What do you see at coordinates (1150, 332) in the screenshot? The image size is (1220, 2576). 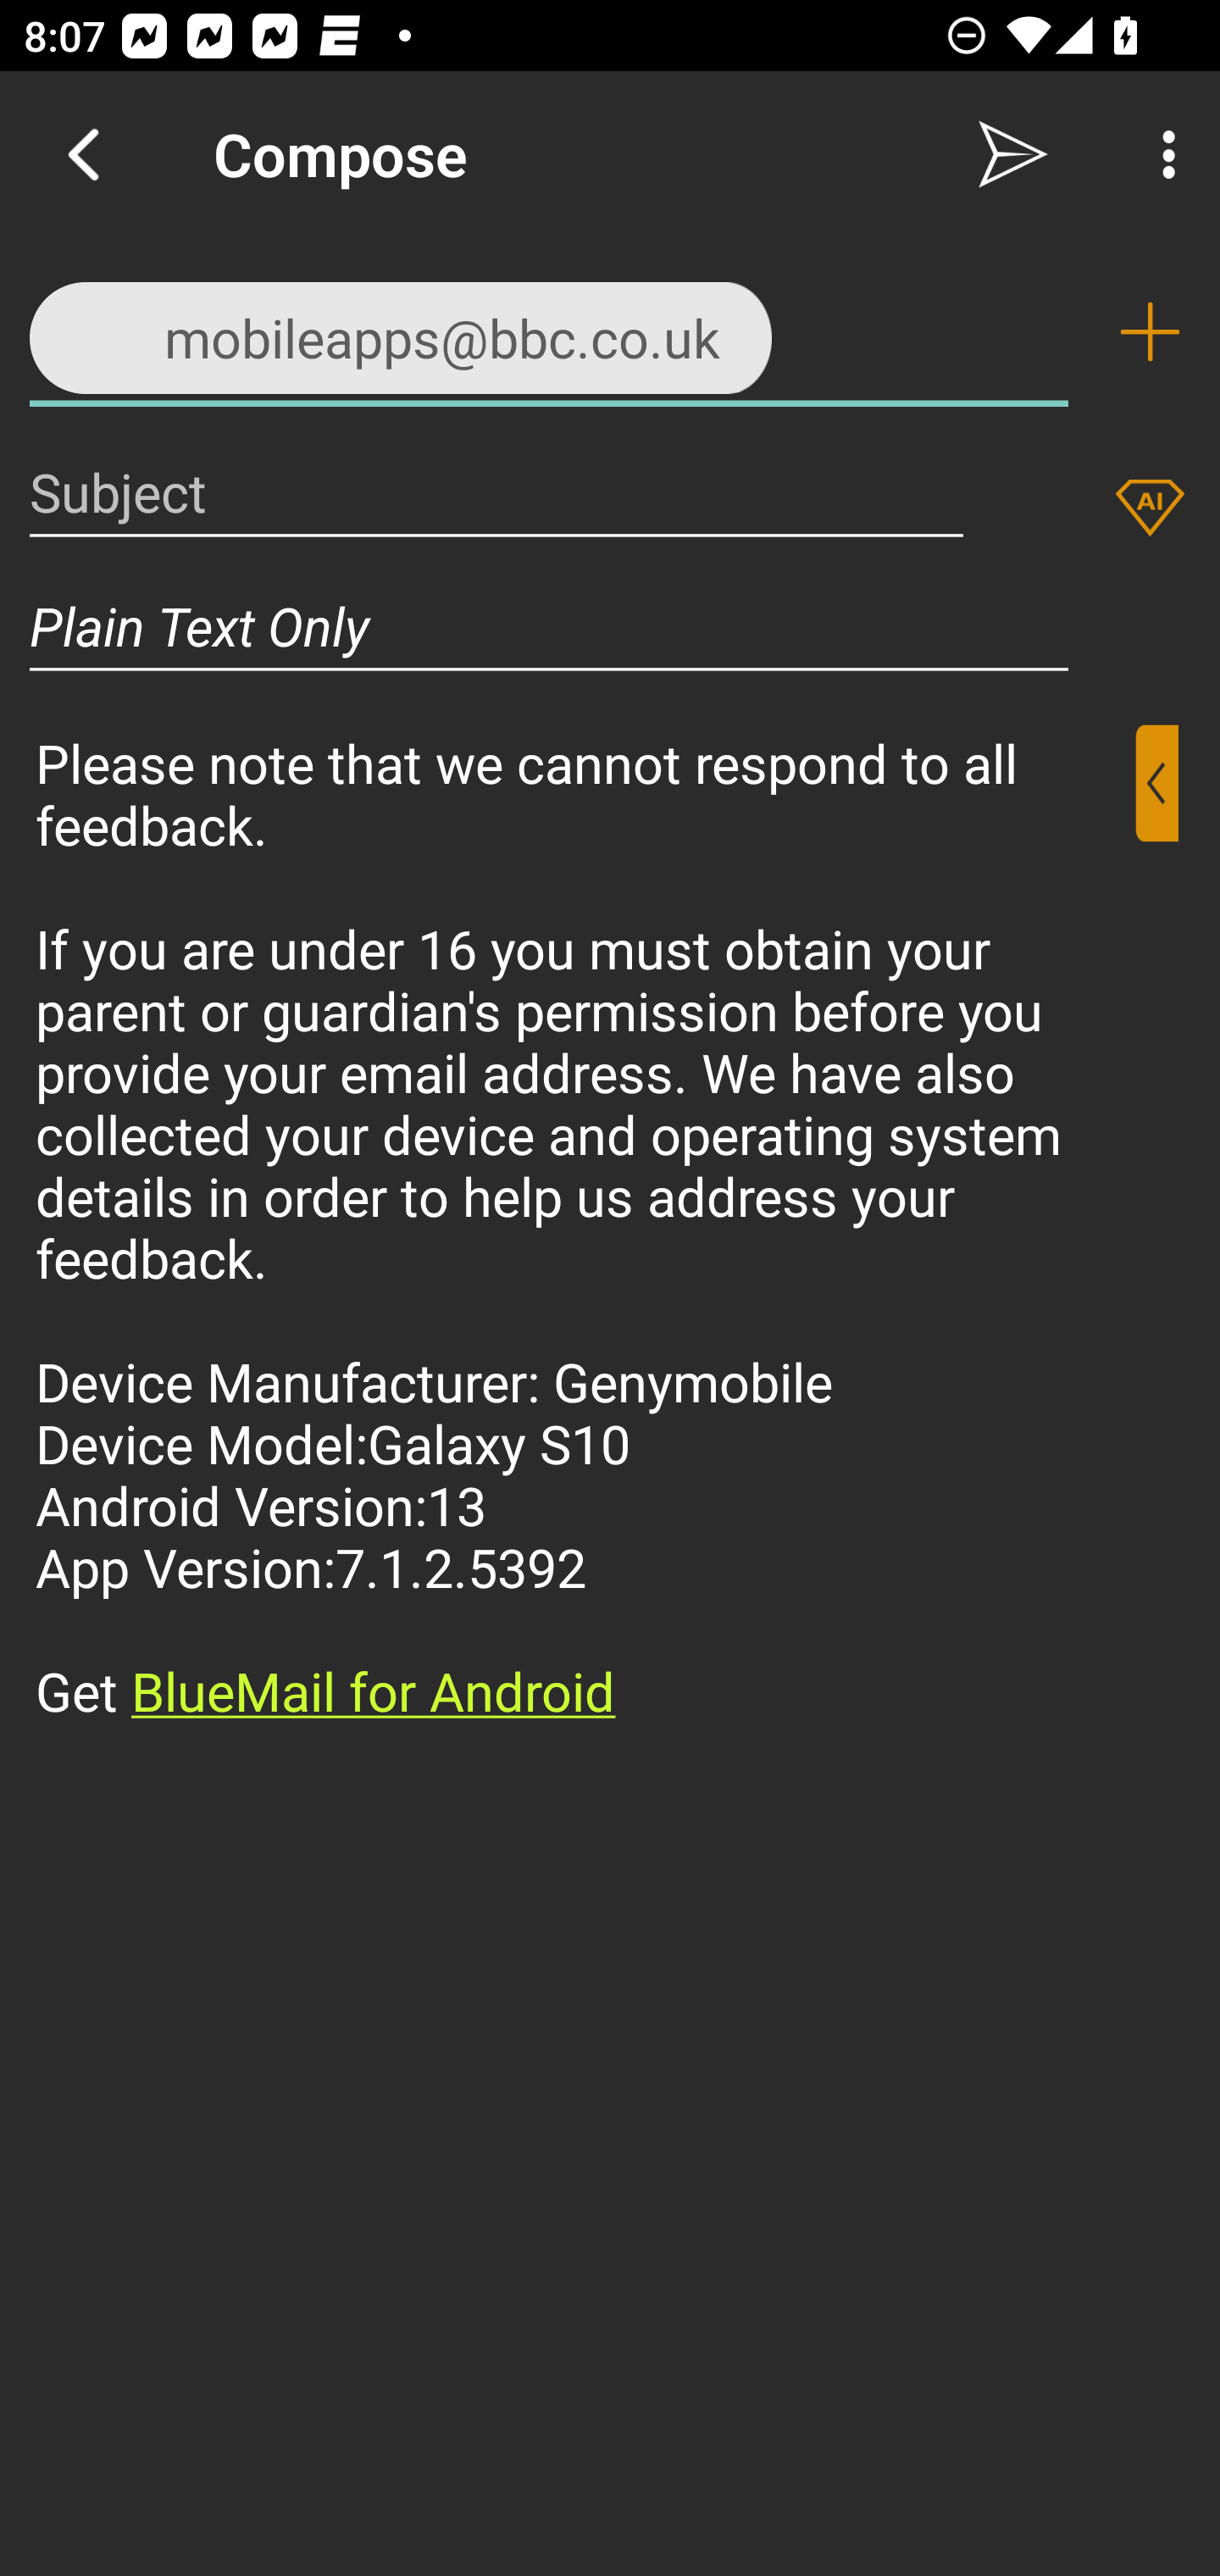 I see `Add recipient (To)` at bounding box center [1150, 332].